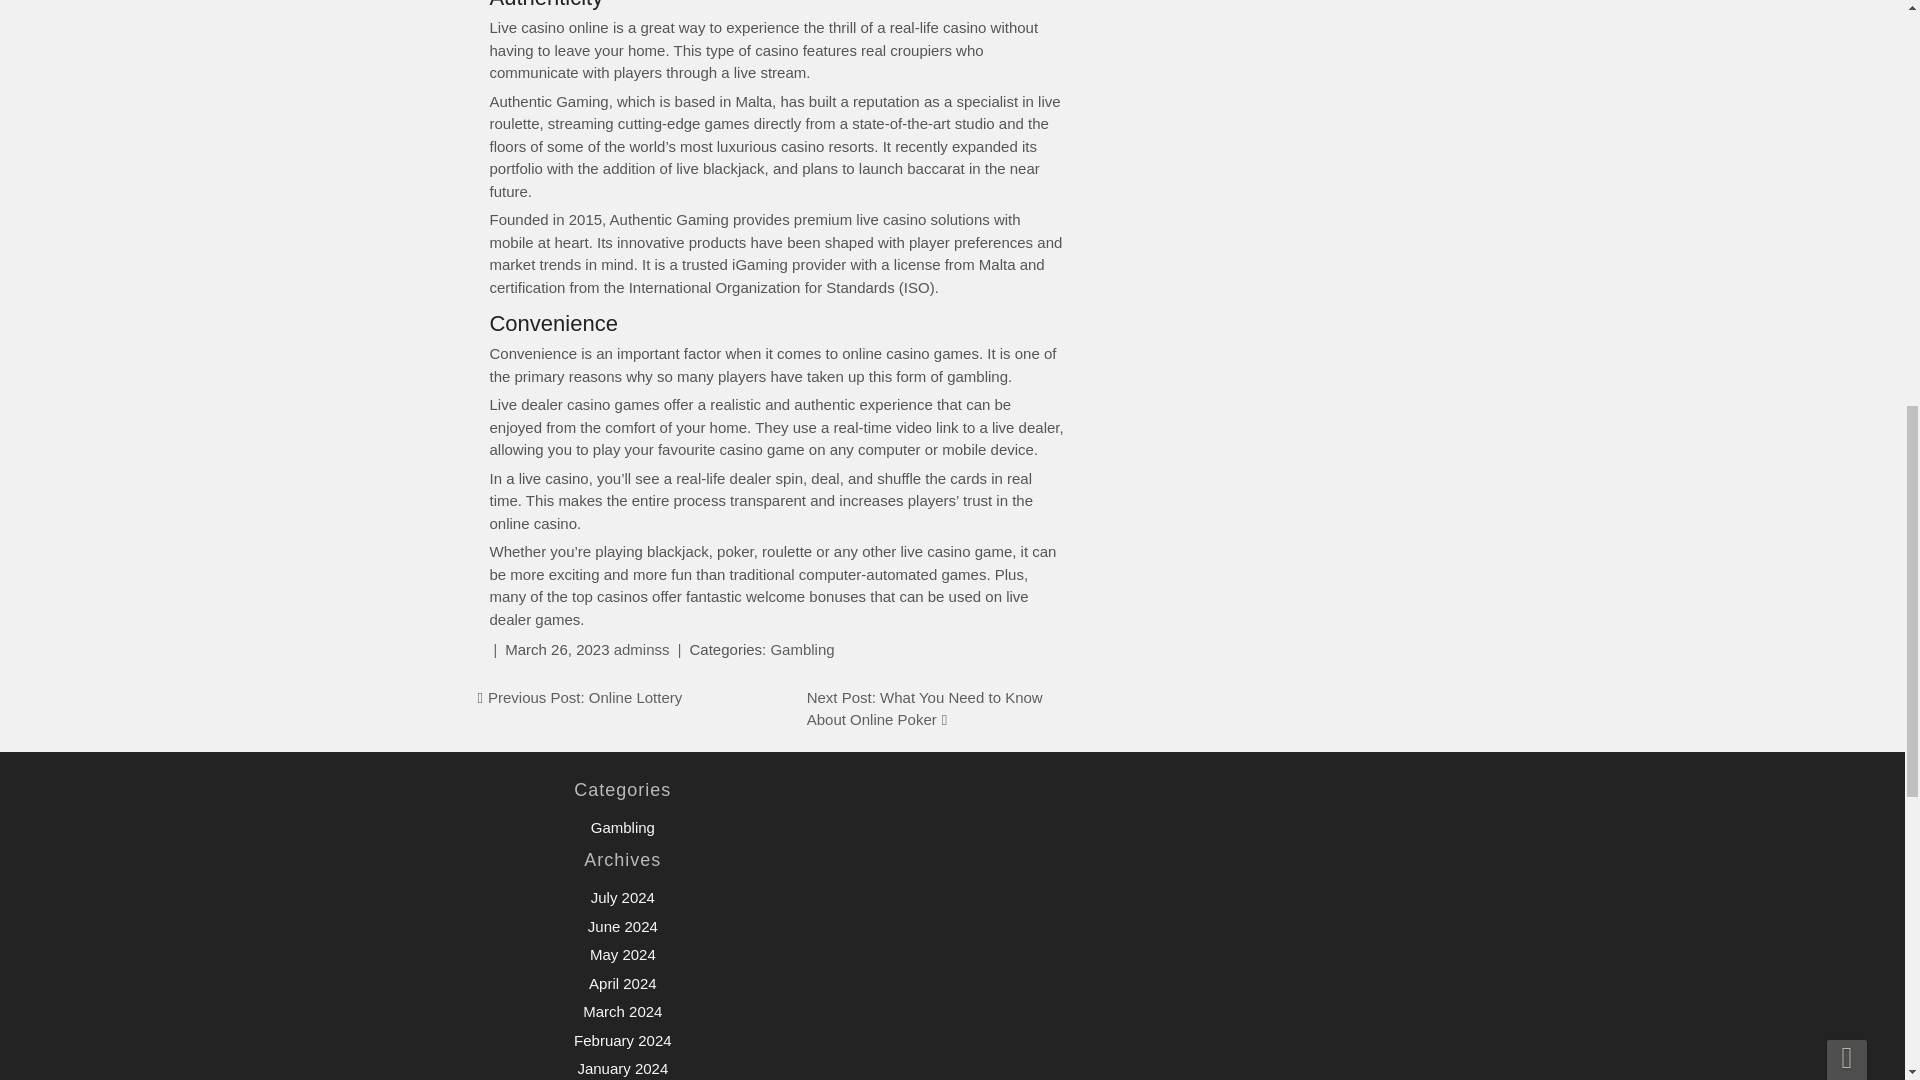 This screenshot has width=1920, height=1080. I want to click on May 2024, so click(622, 954).